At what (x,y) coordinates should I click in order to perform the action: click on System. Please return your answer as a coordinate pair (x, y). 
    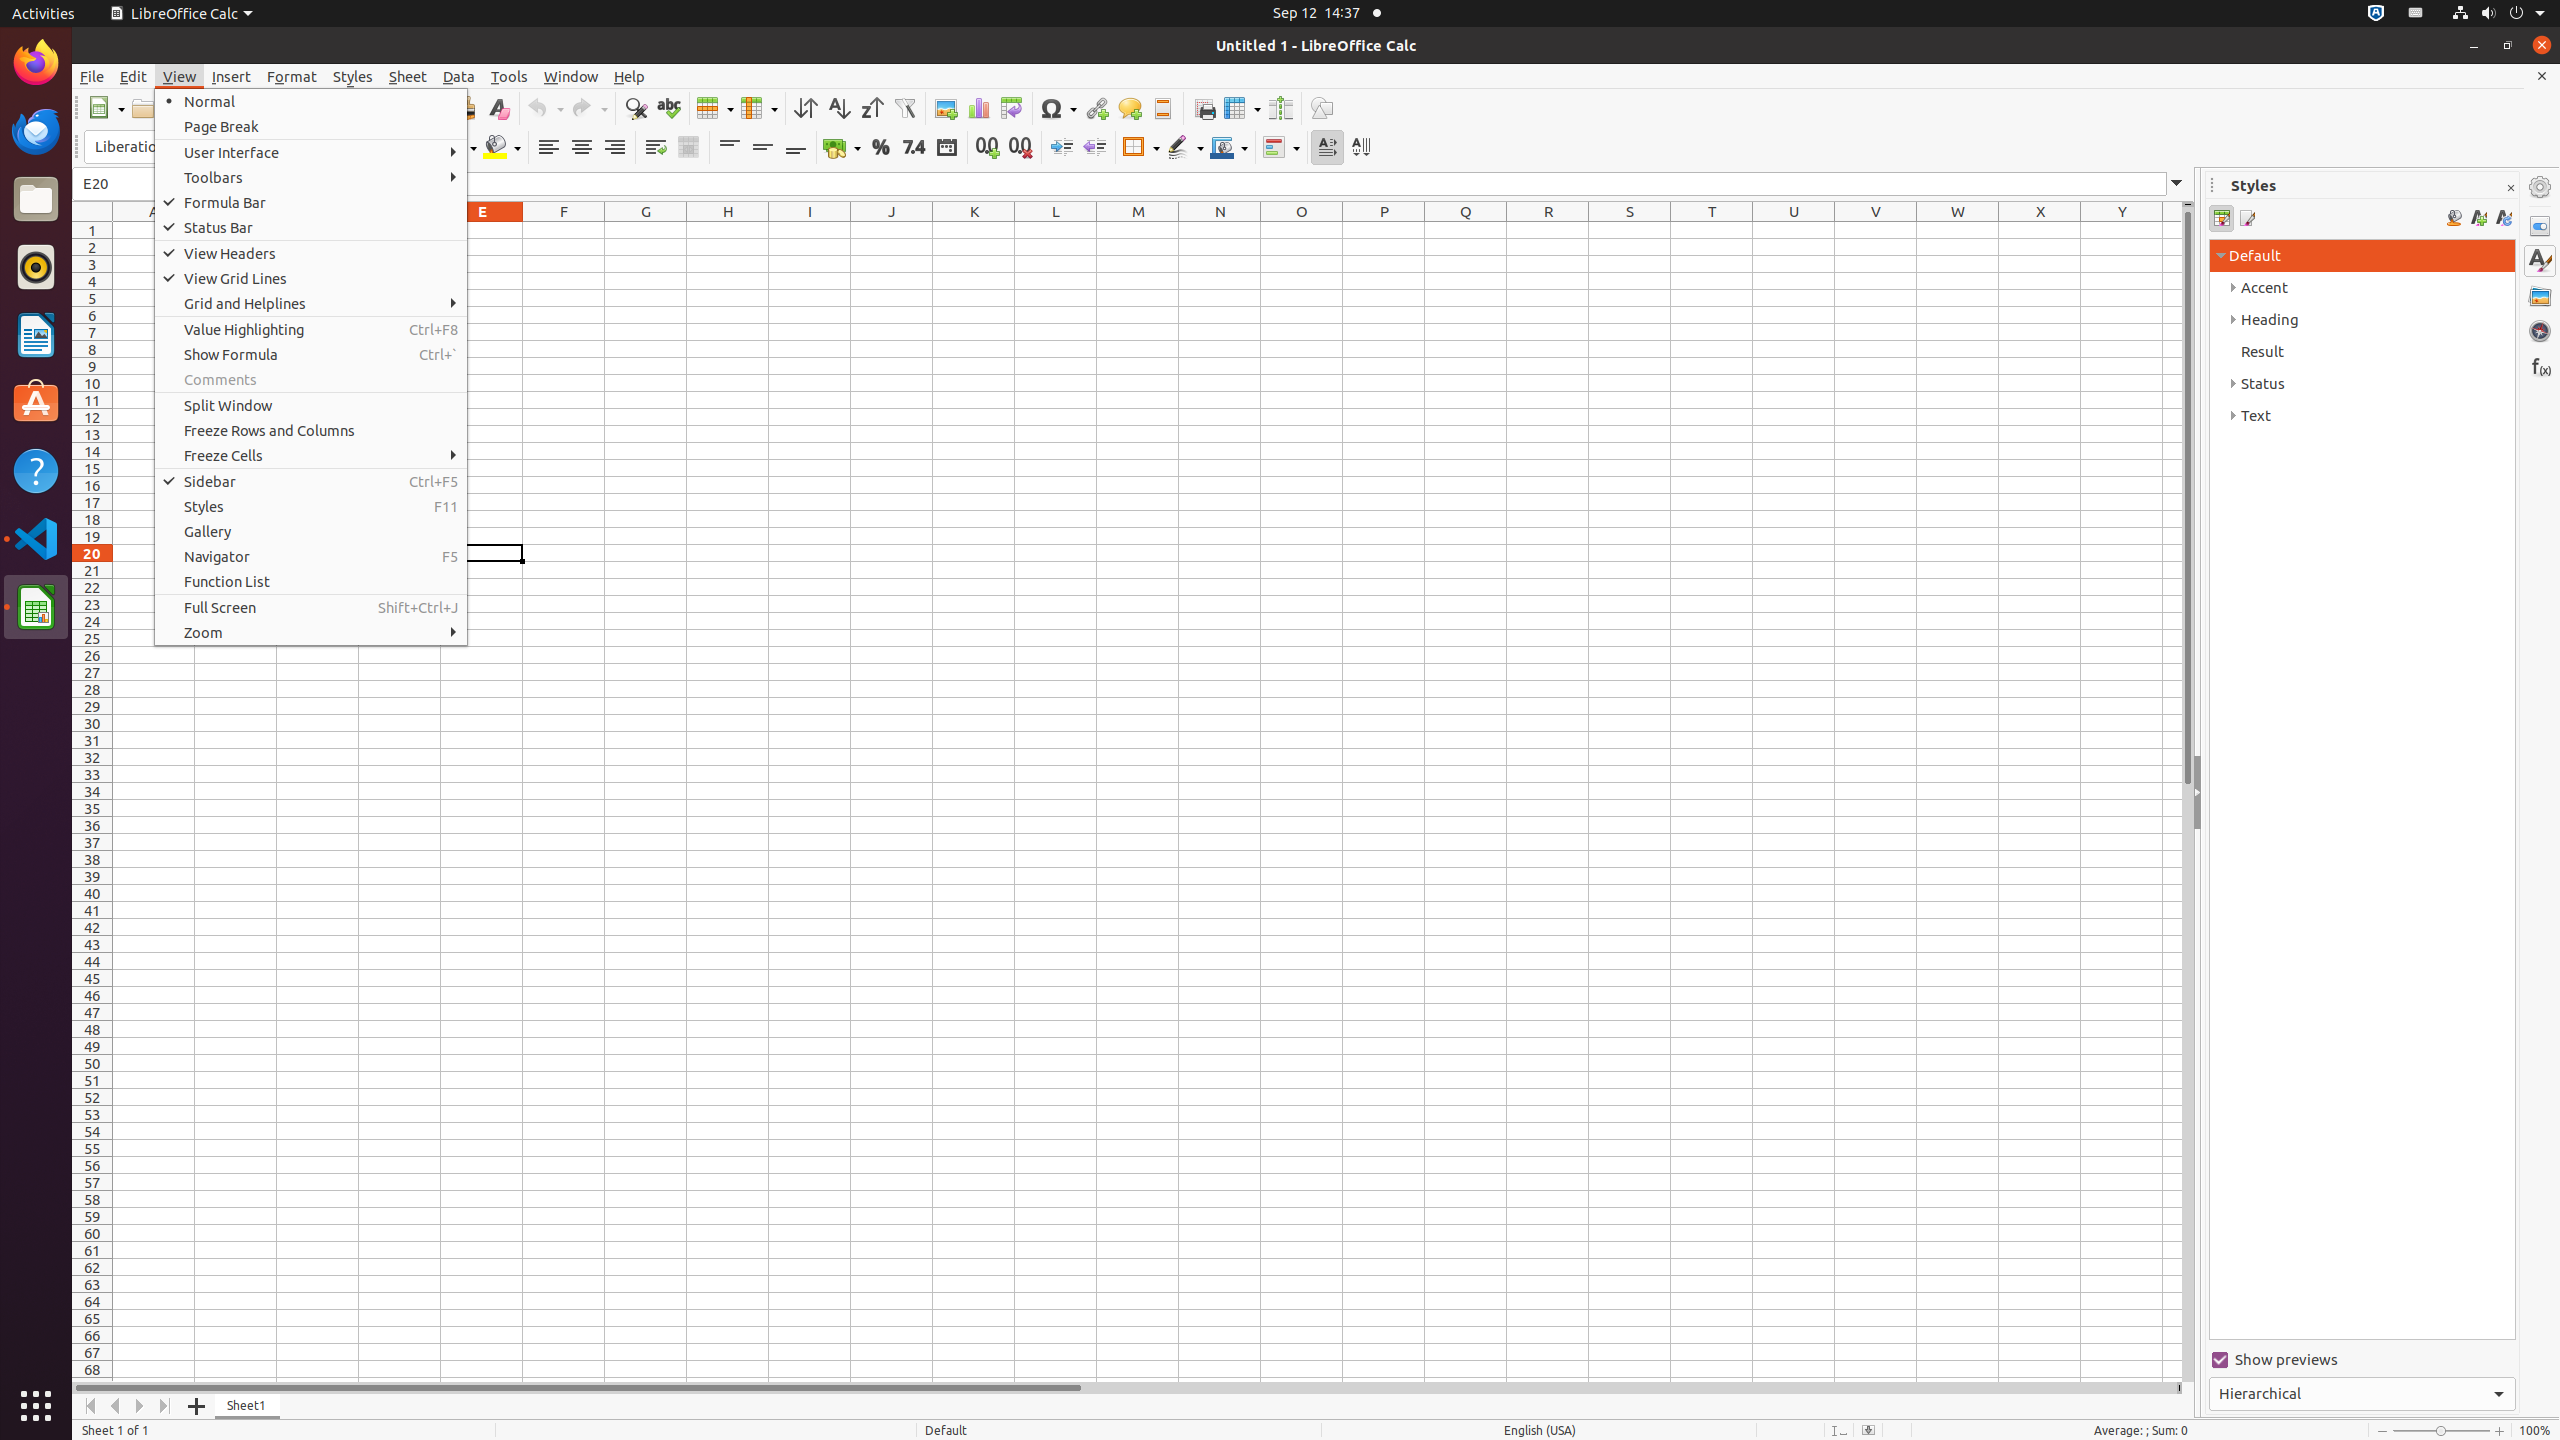
    Looking at the image, I should click on (2498, 14).